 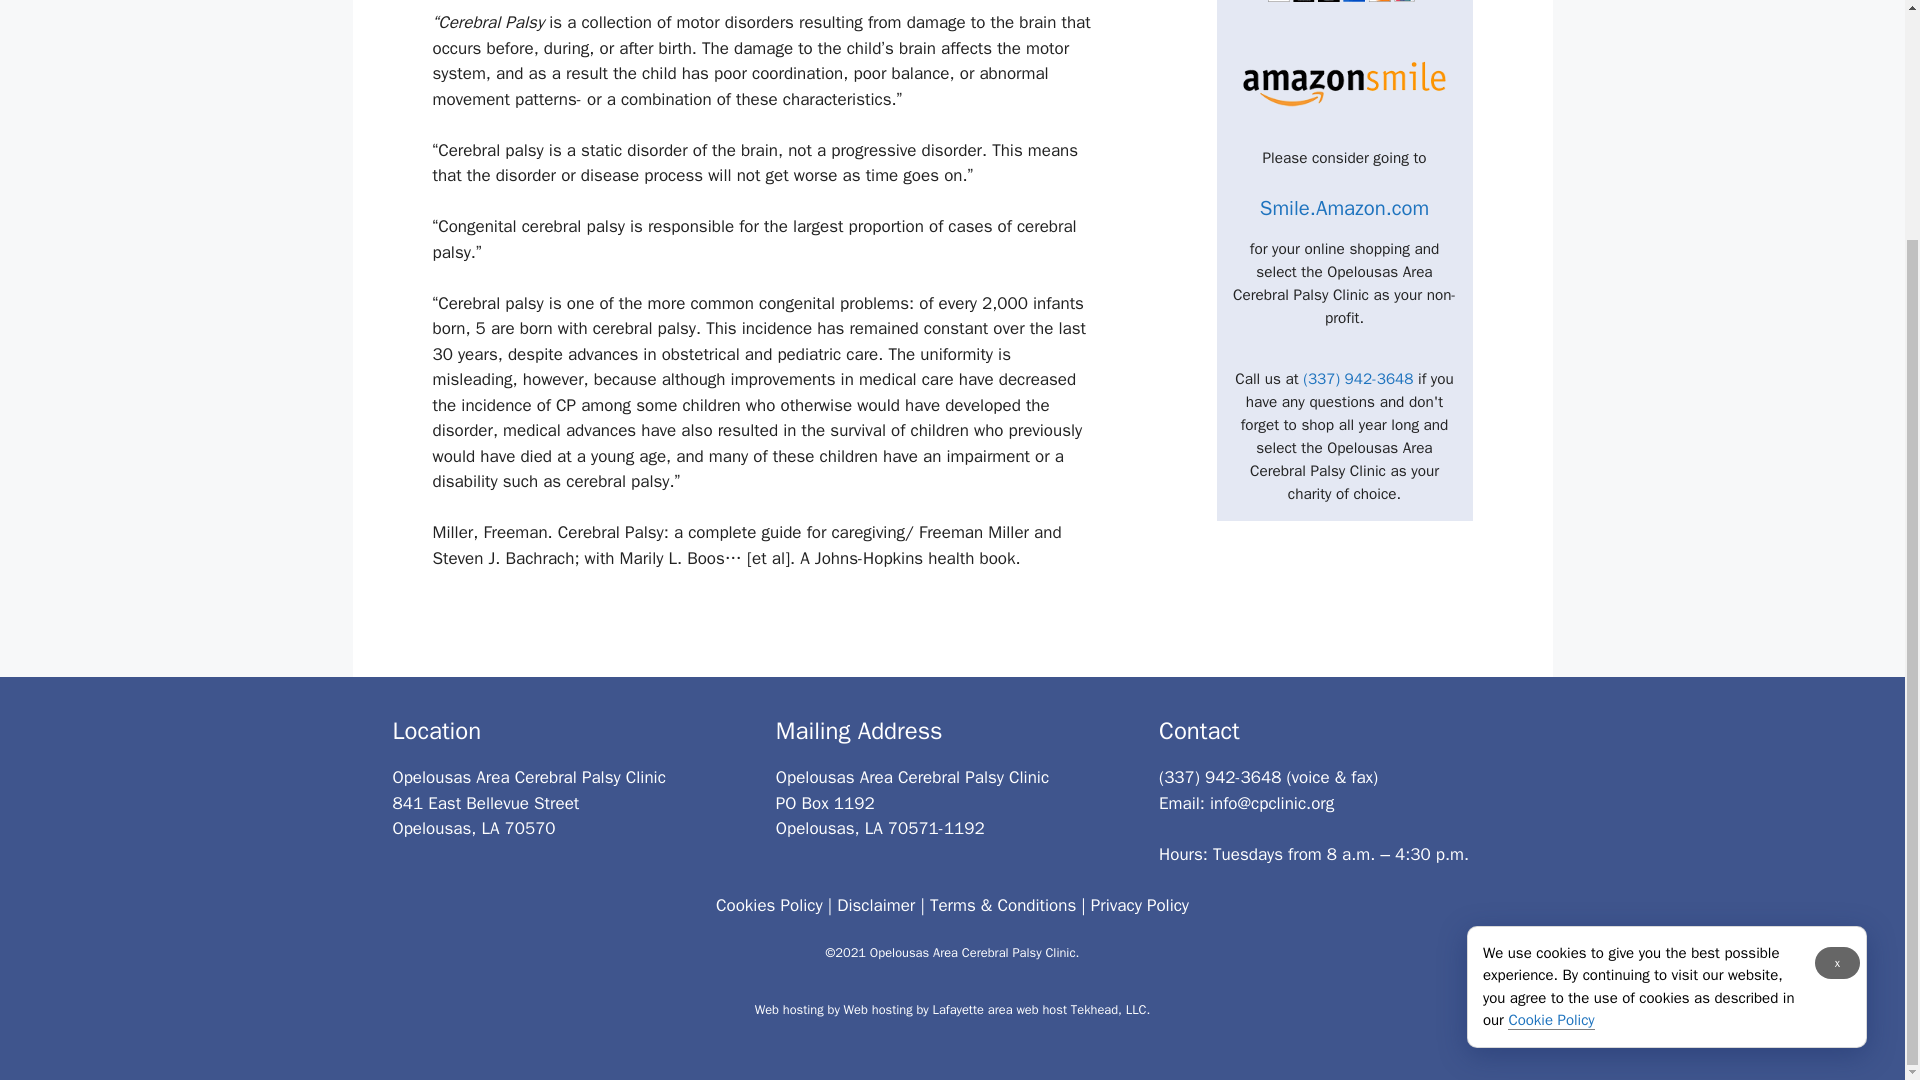 What do you see at coordinates (1550, 726) in the screenshot?
I see `Cookie Policy` at bounding box center [1550, 726].